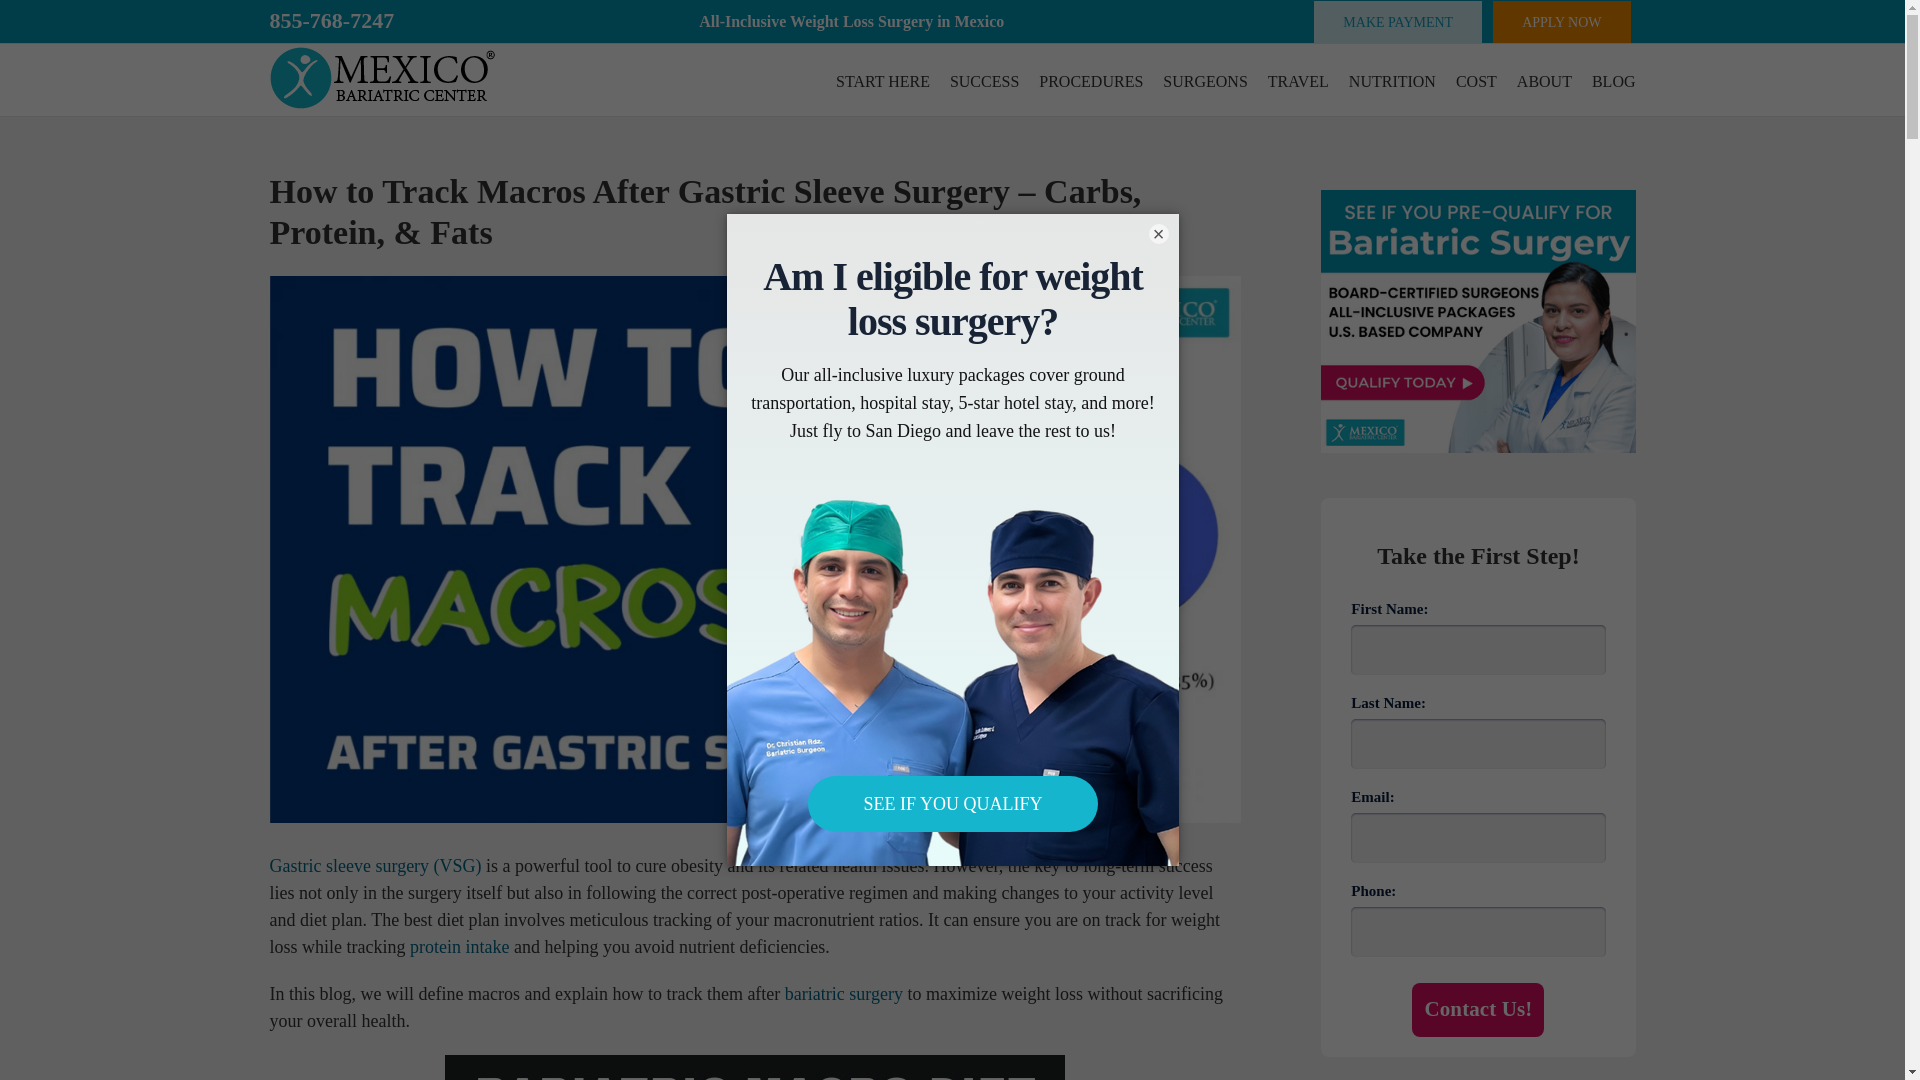 Image resolution: width=1920 pixels, height=1080 pixels. Describe the element at coordinates (984, 80) in the screenshot. I see `SUCCESS` at that location.